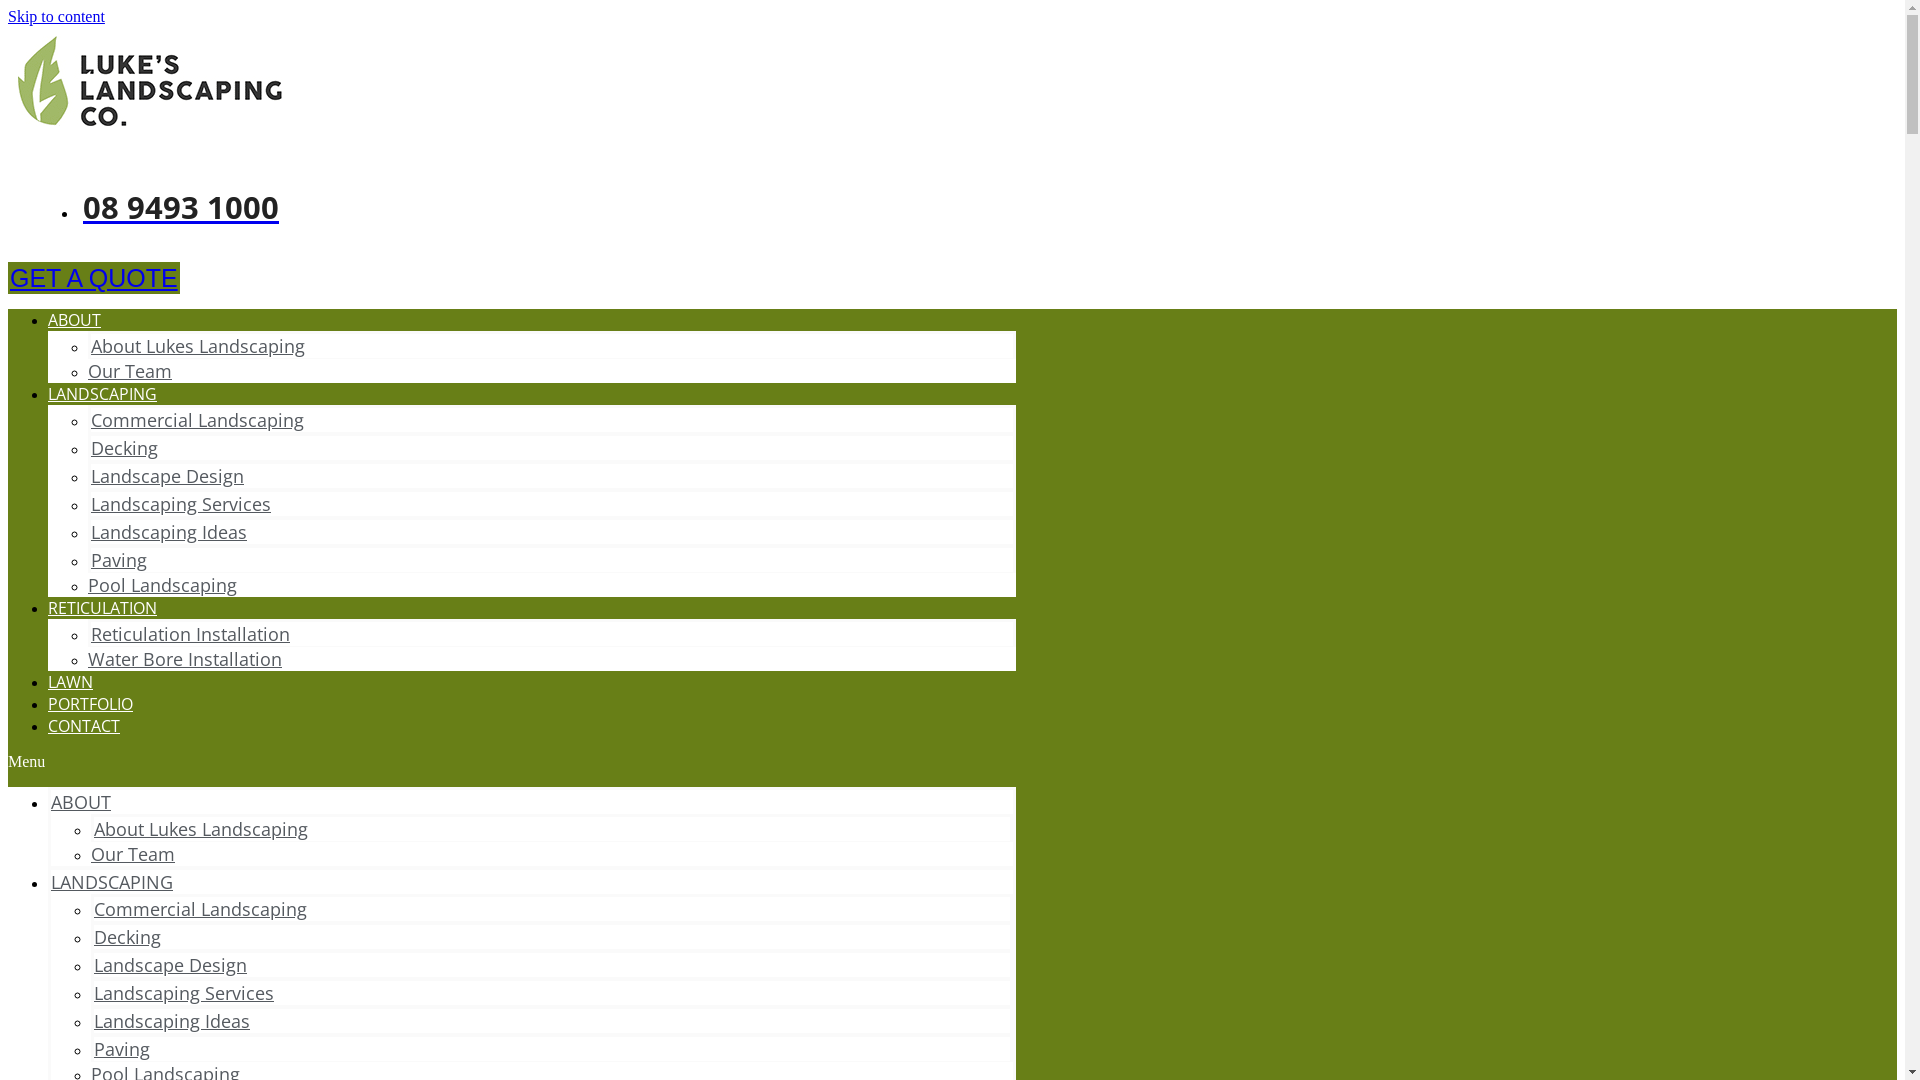  What do you see at coordinates (122, 1049) in the screenshot?
I see `Paving` at bounding box center [122, 1049].